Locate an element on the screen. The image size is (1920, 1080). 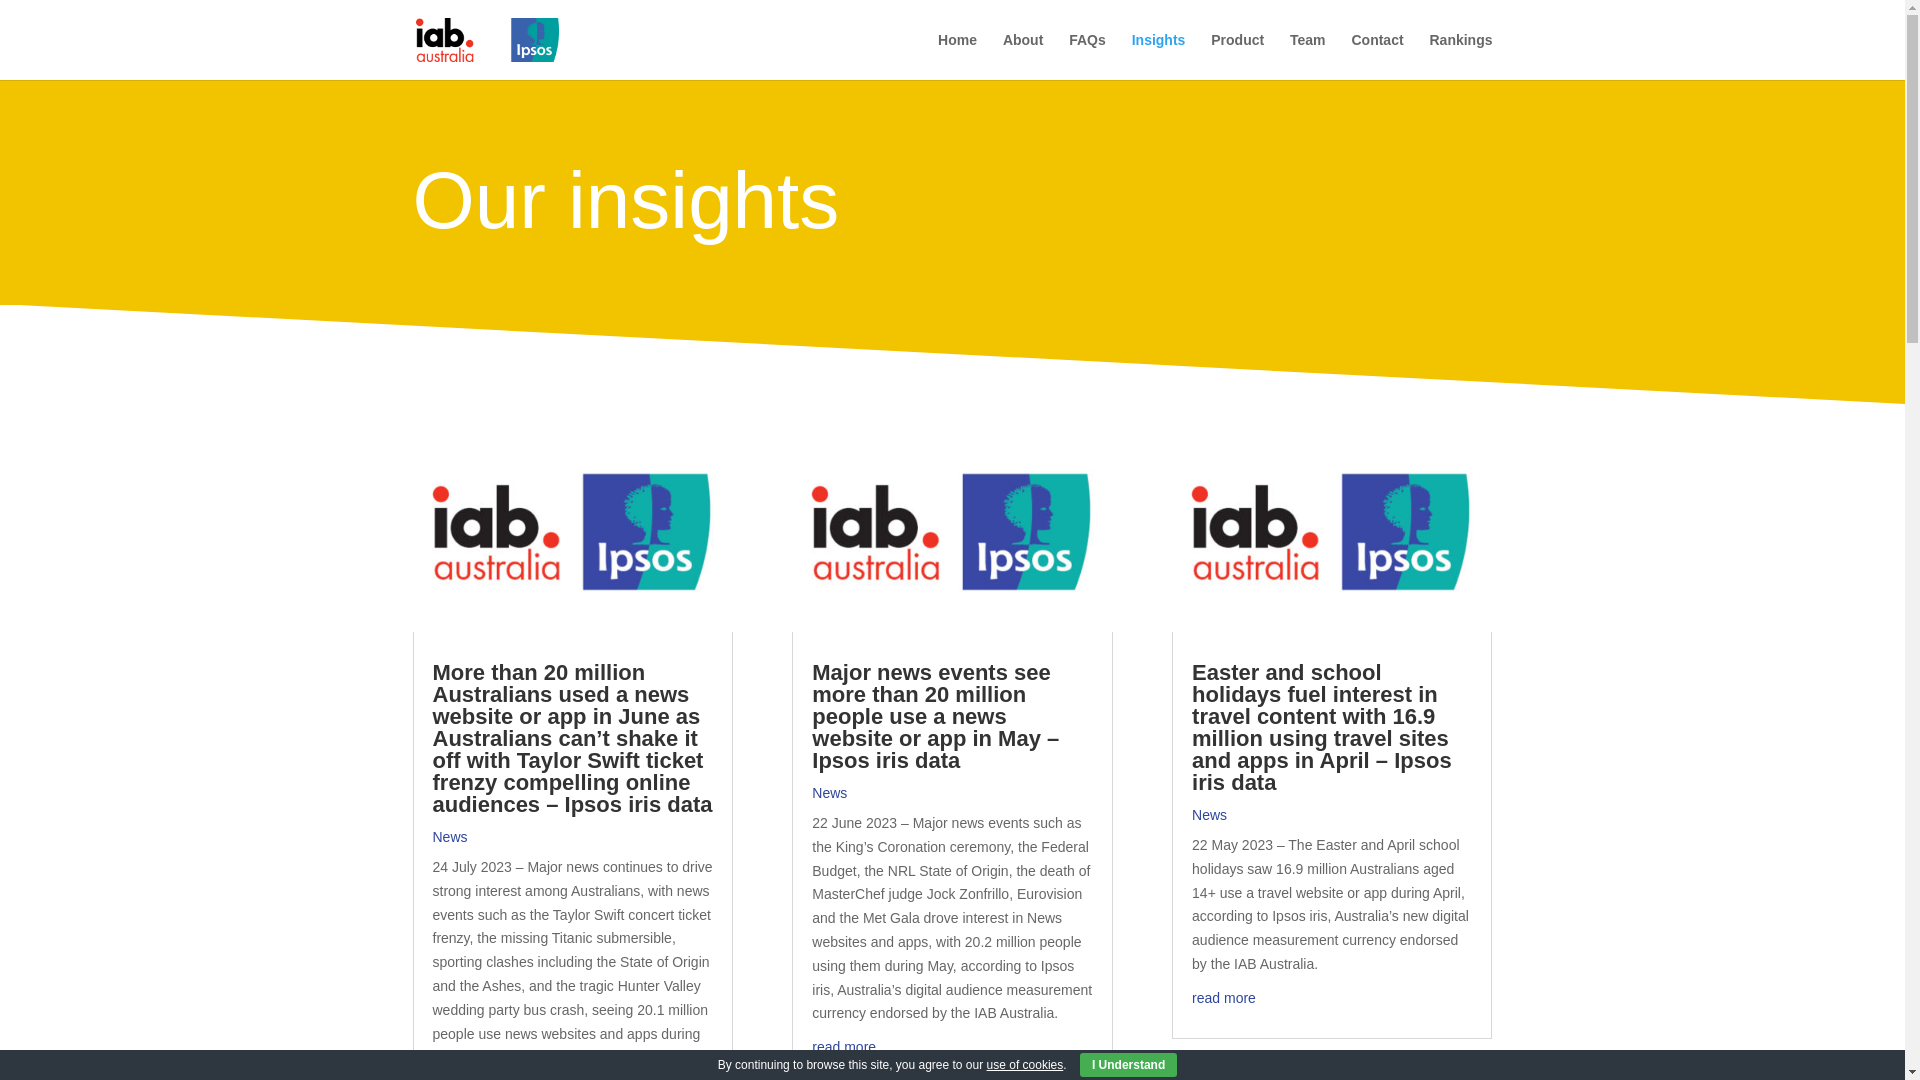
News is located at coordinates (449, 836).